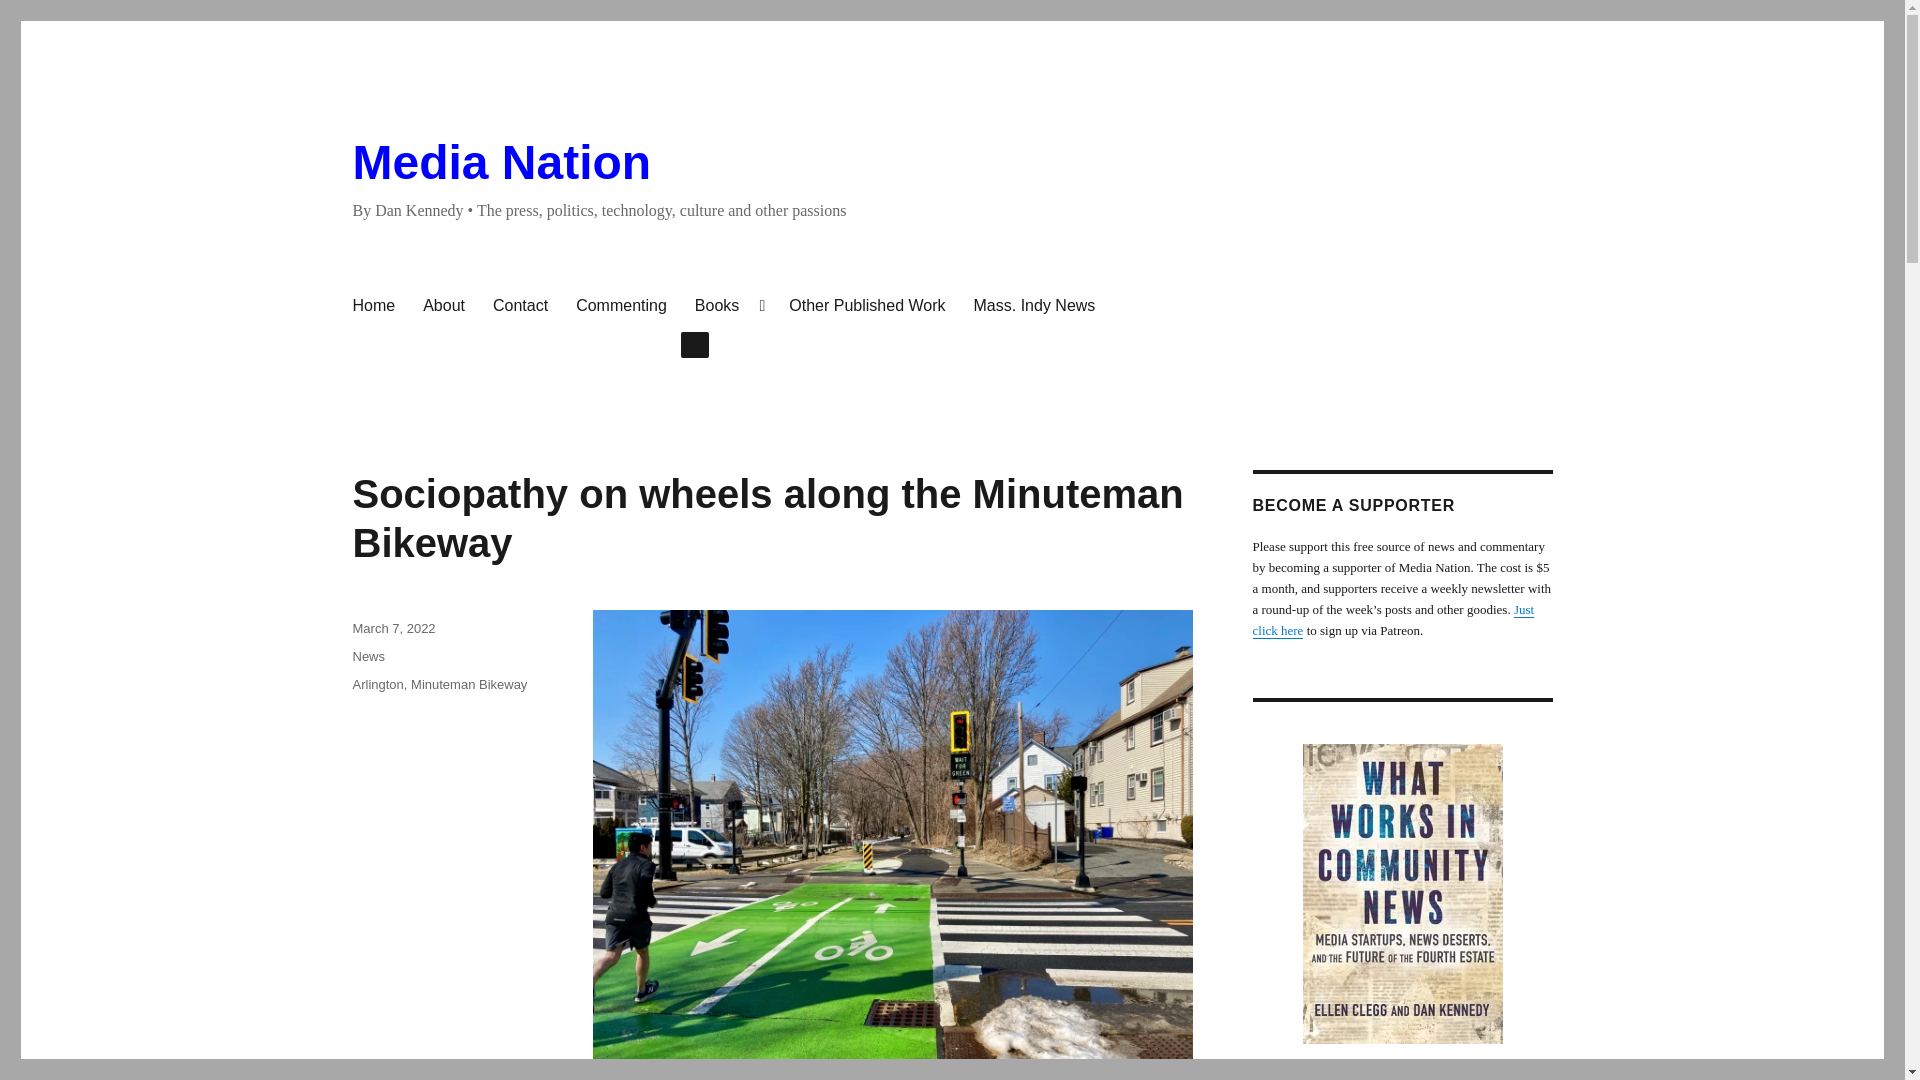 The width and height of the screenshot is (1920, 1080). I want to click on About, so click(443, 306).